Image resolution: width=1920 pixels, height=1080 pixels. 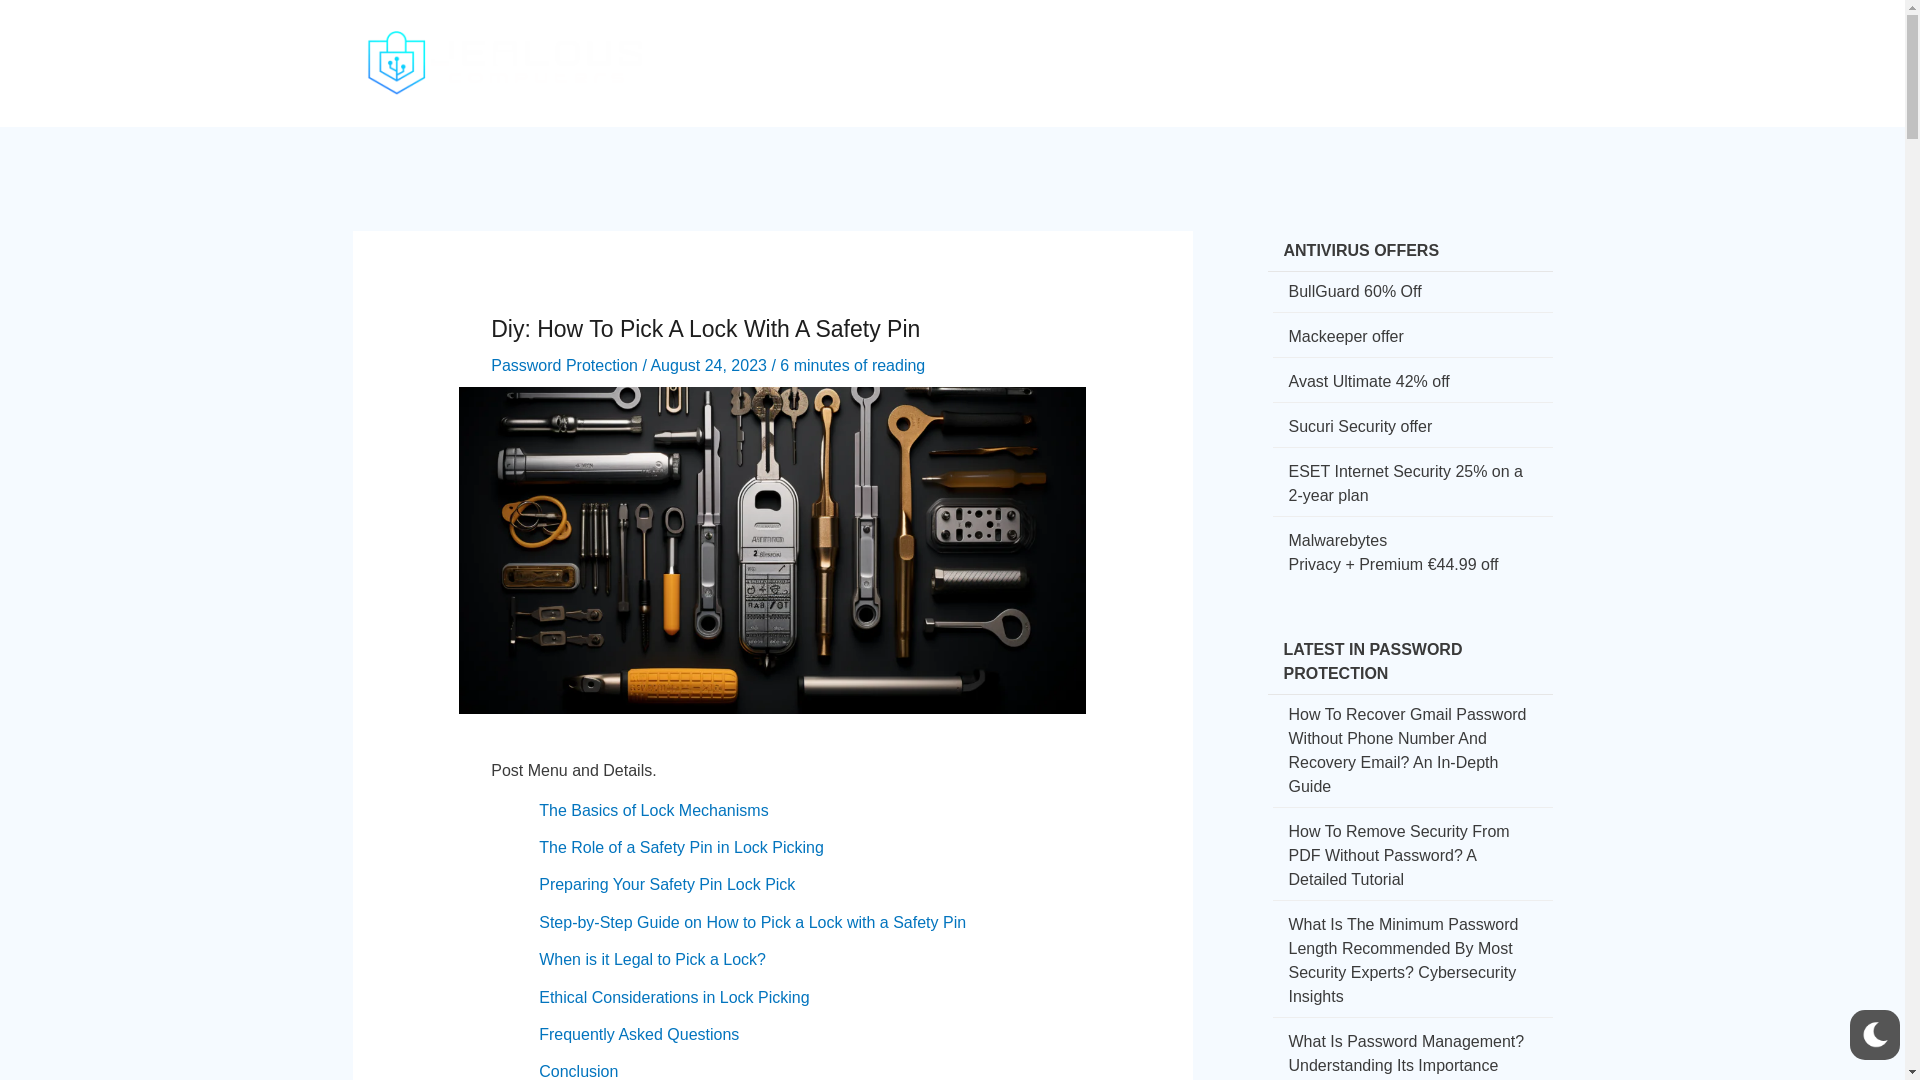 What do you see at coordinates (652, 959) in the screenshot?
I see `When is it Legal to Pick a Lock?` at bounding box center [652, 959].